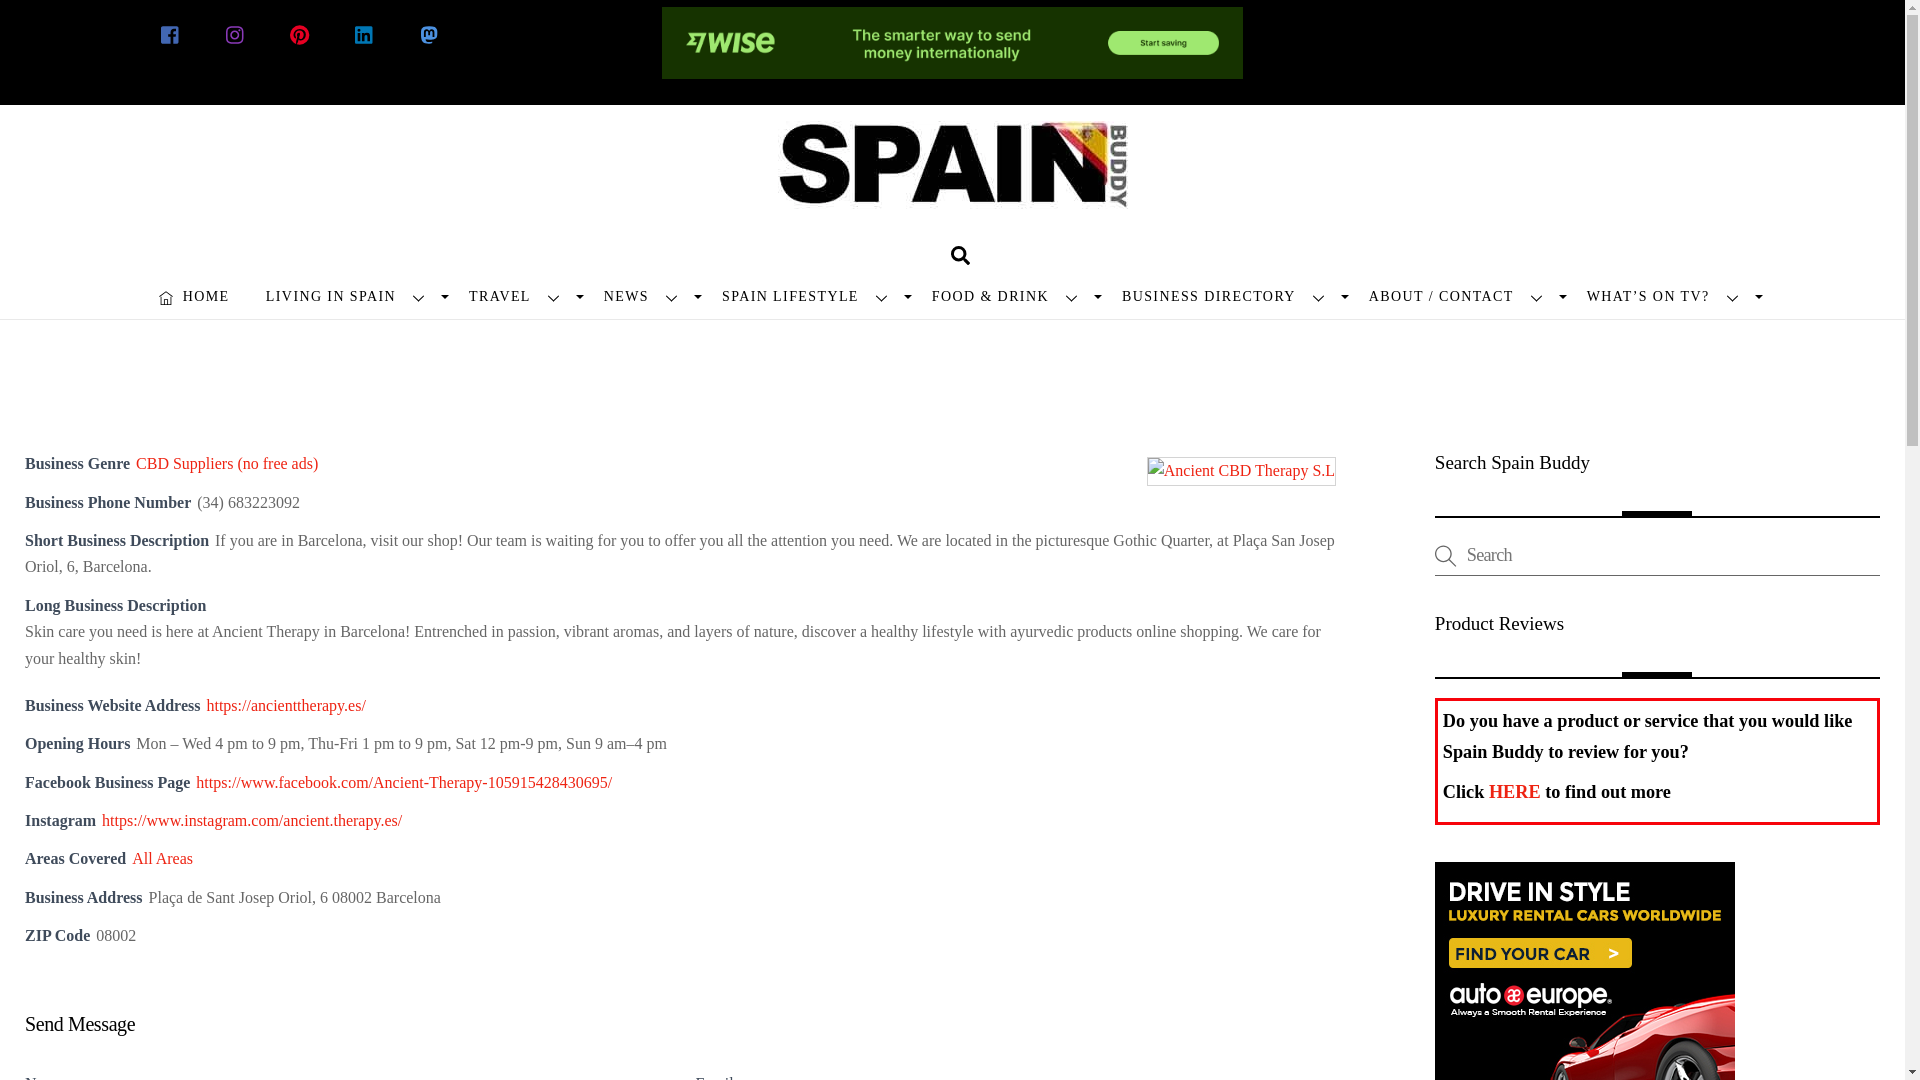 The height and width of the screenshot is (1080, 1920). What do you see at coordinates (349, 296) in the screenshot?
I see `LIVING IN SPAIN` at bounding box center [349, 296].